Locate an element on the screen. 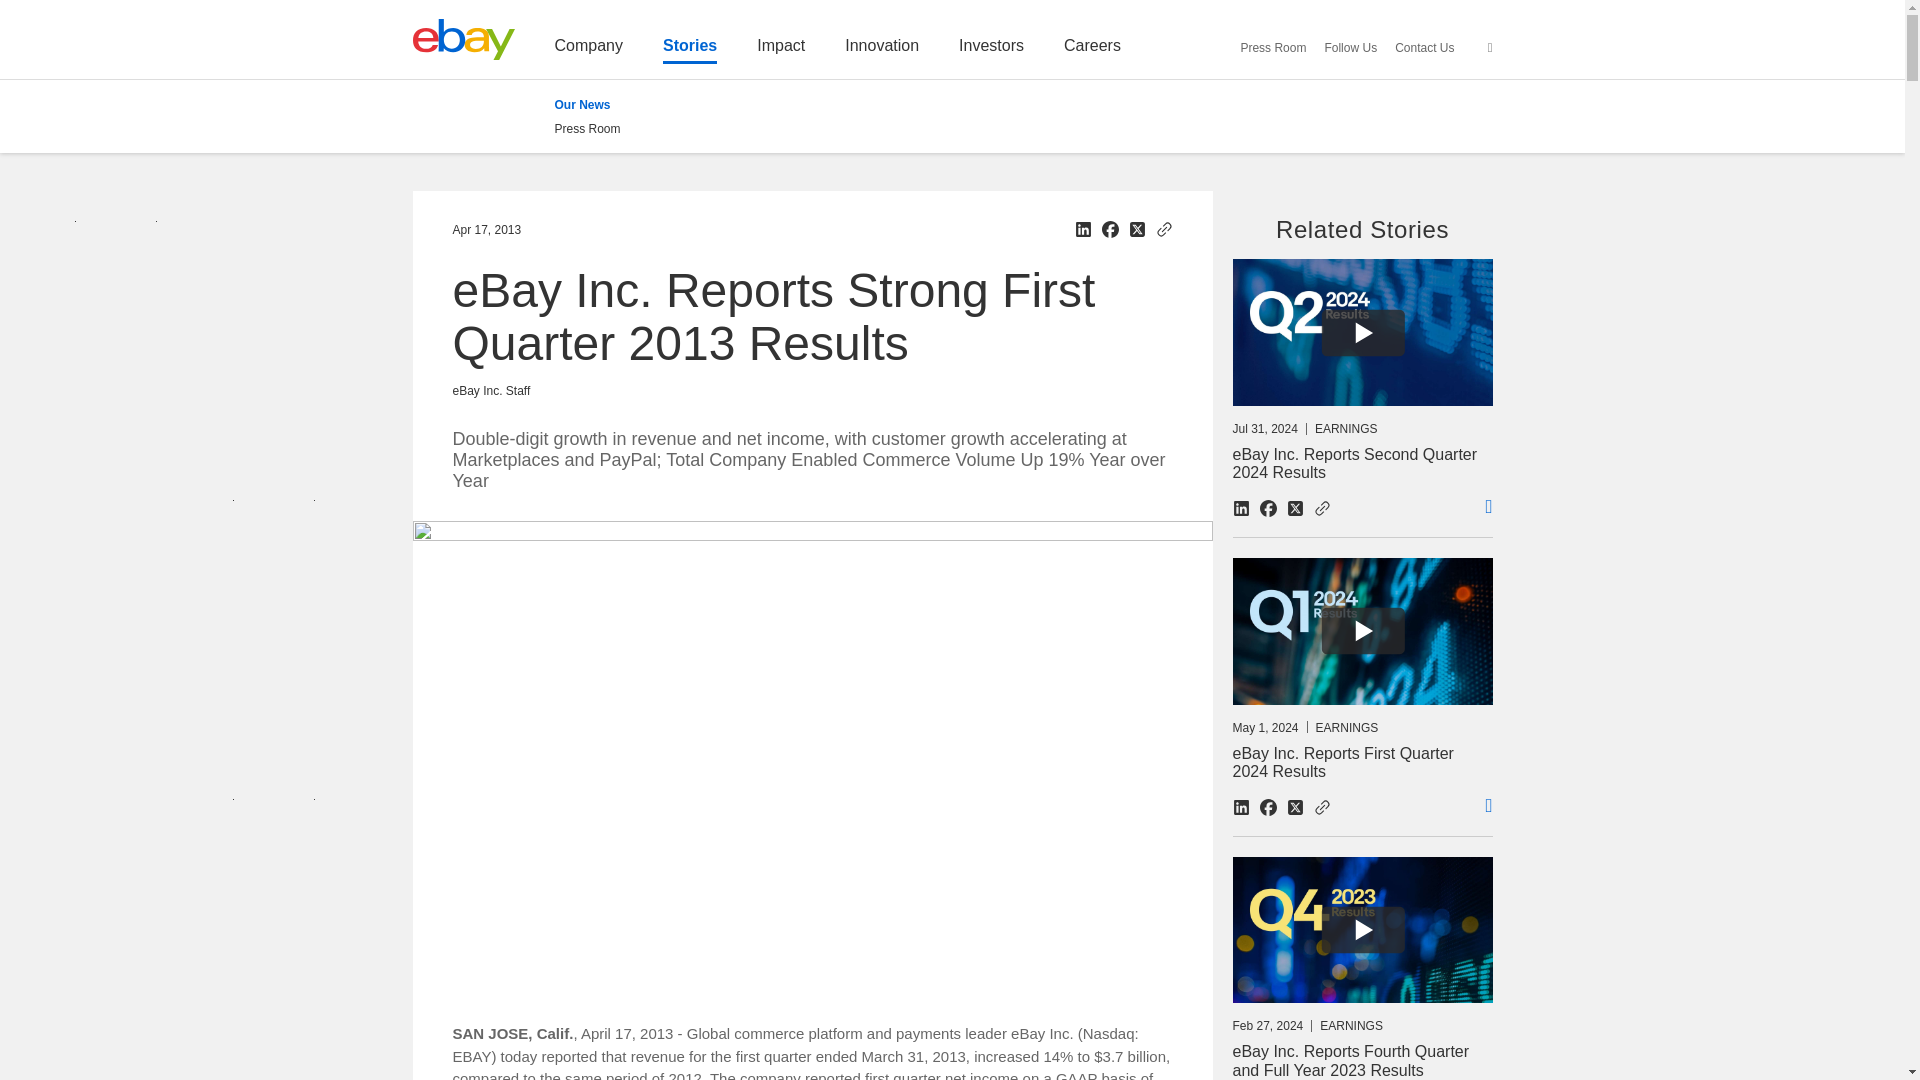  eBay Inc. Home Page is located at coordinates (463, 40).